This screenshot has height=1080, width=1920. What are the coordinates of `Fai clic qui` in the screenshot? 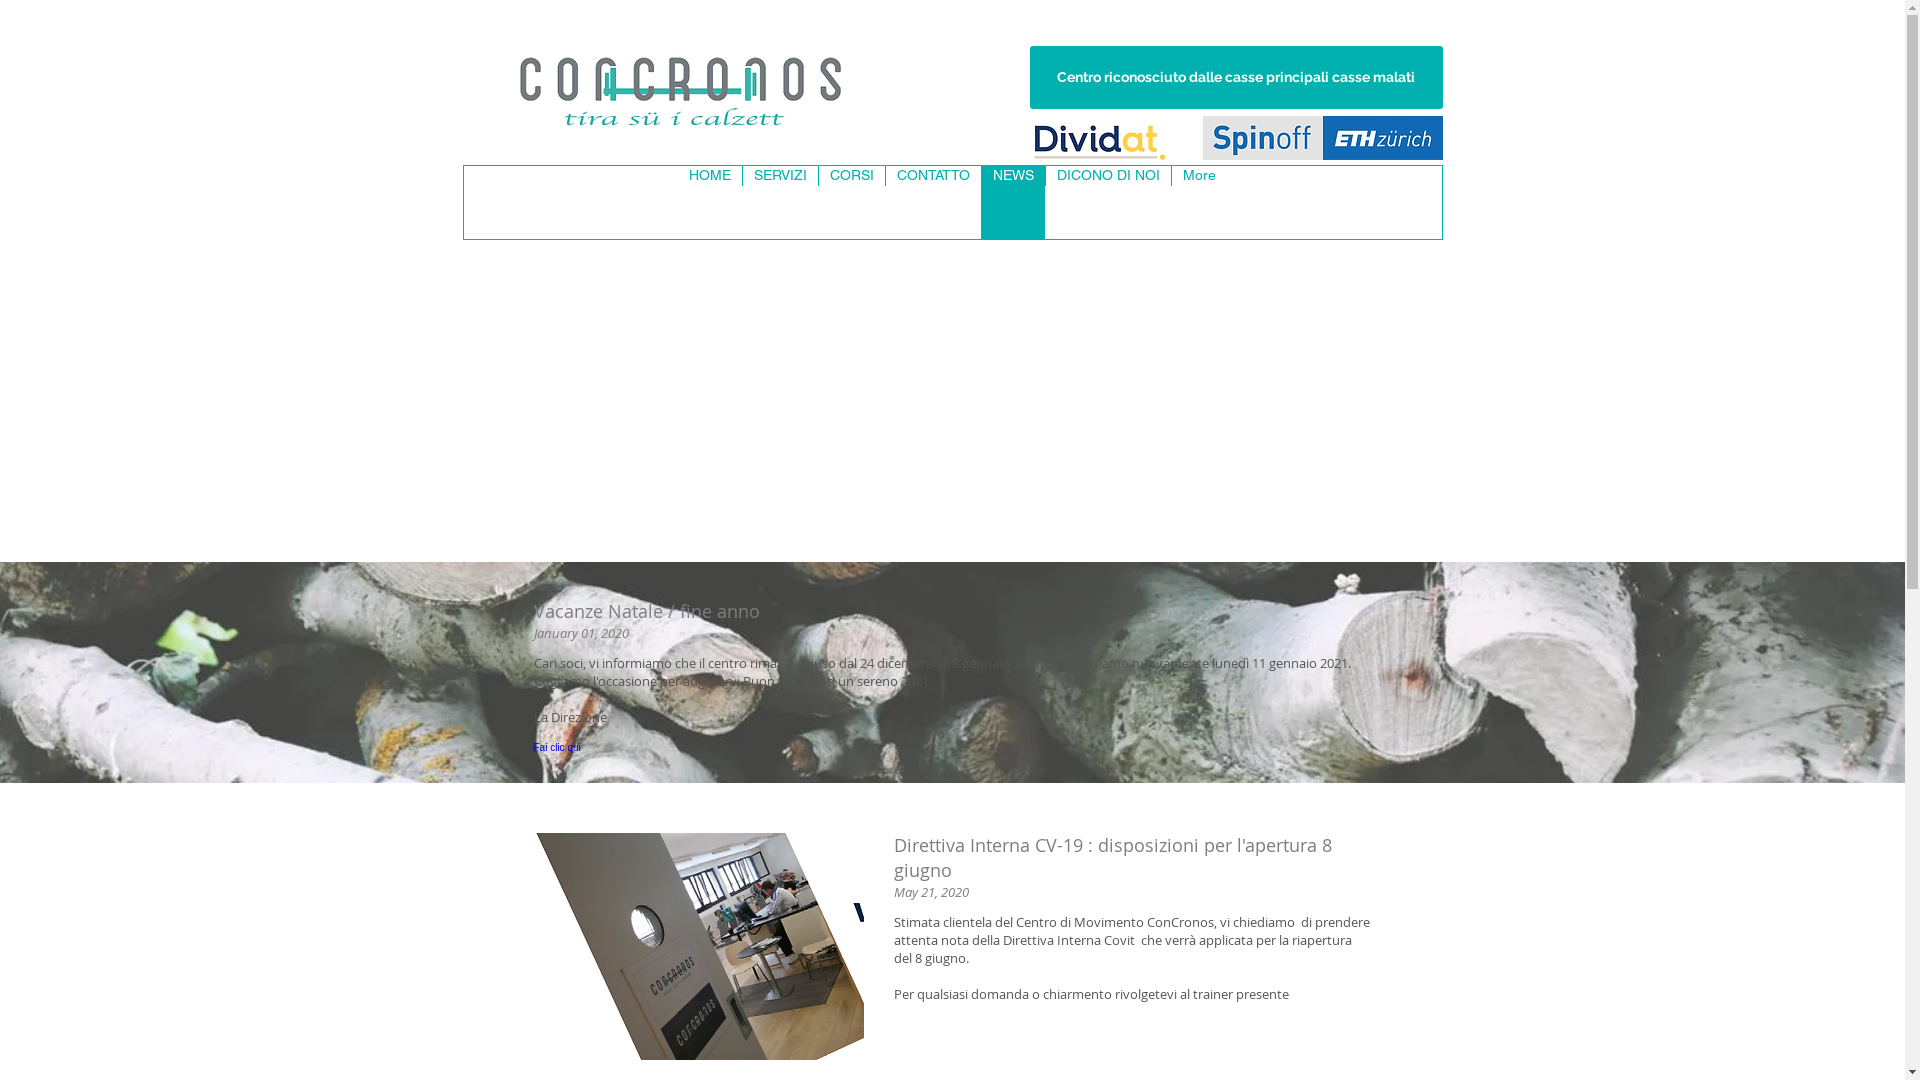 It's located at (614, 762).